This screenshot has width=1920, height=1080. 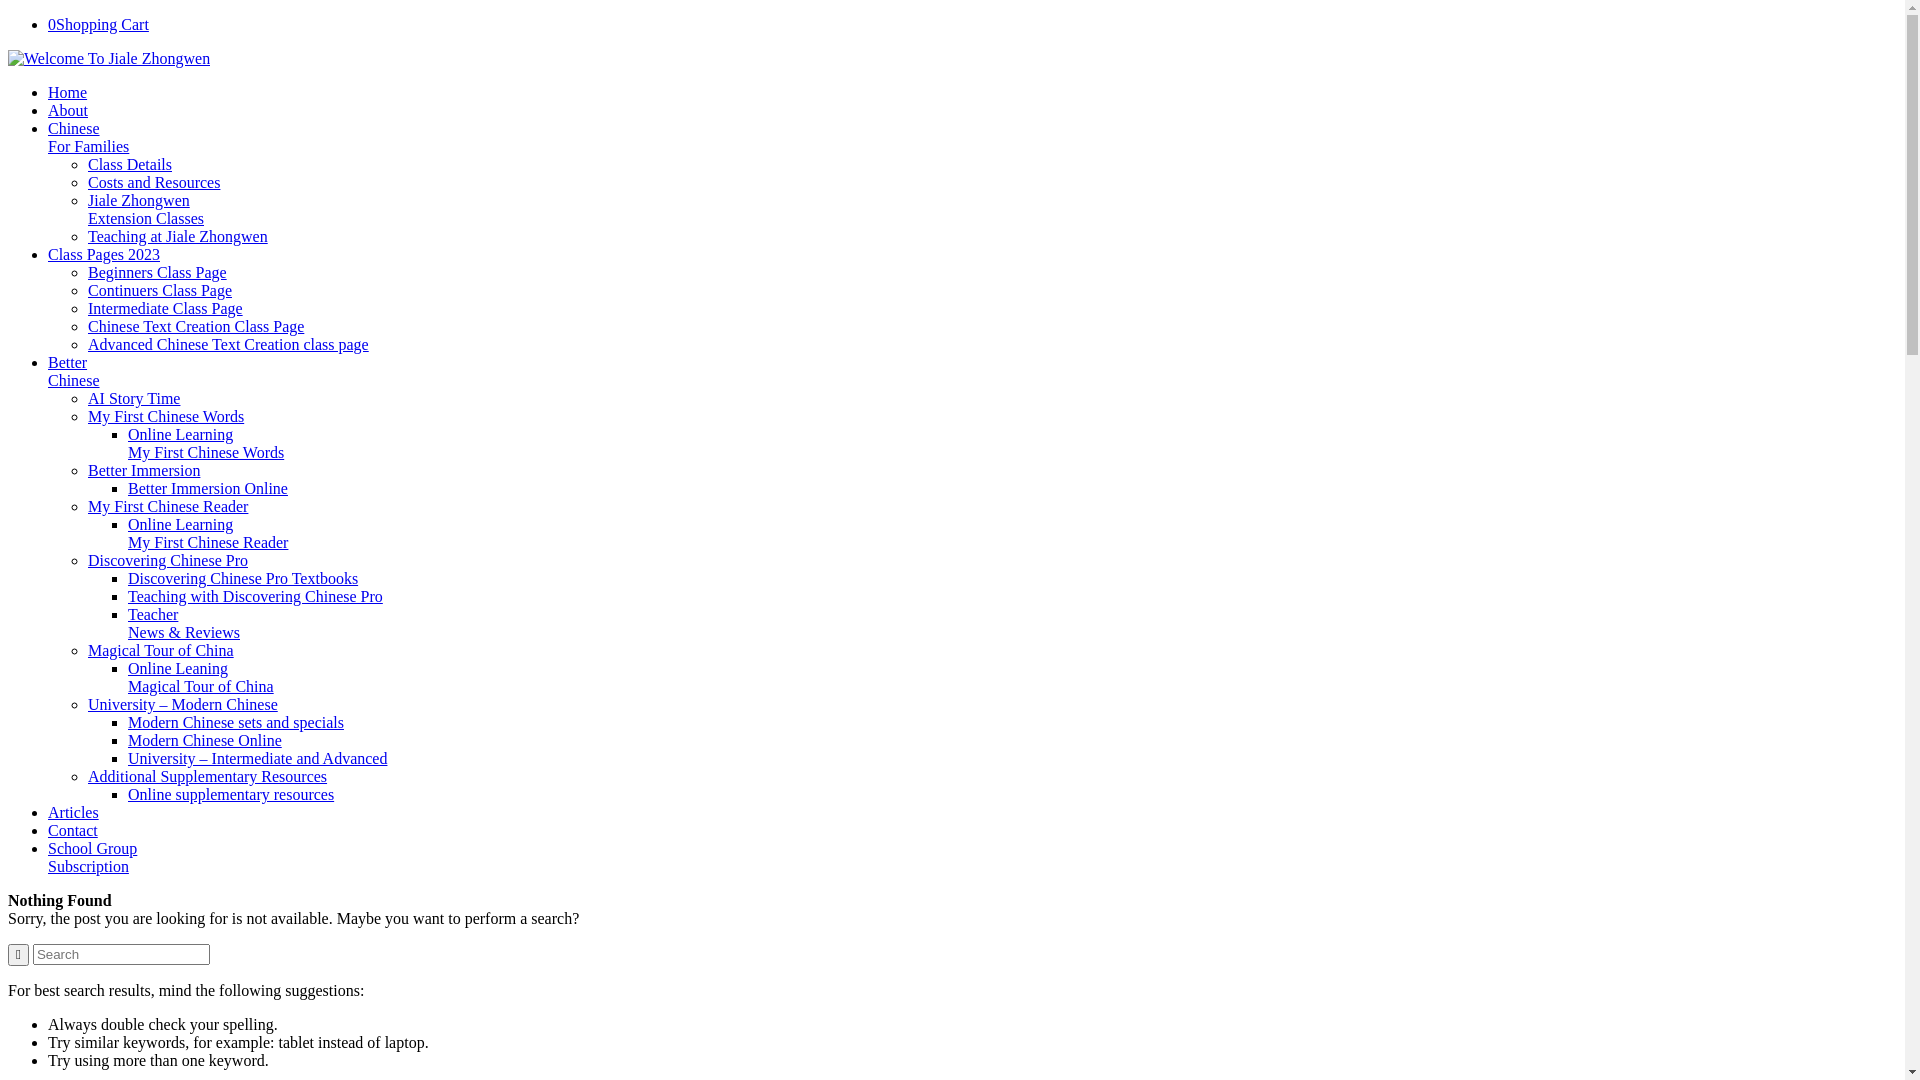 What do you see at coordinates (208, 488) in the screenshot?
I see `Better Immersion Online` at bounding box center [208, 488].